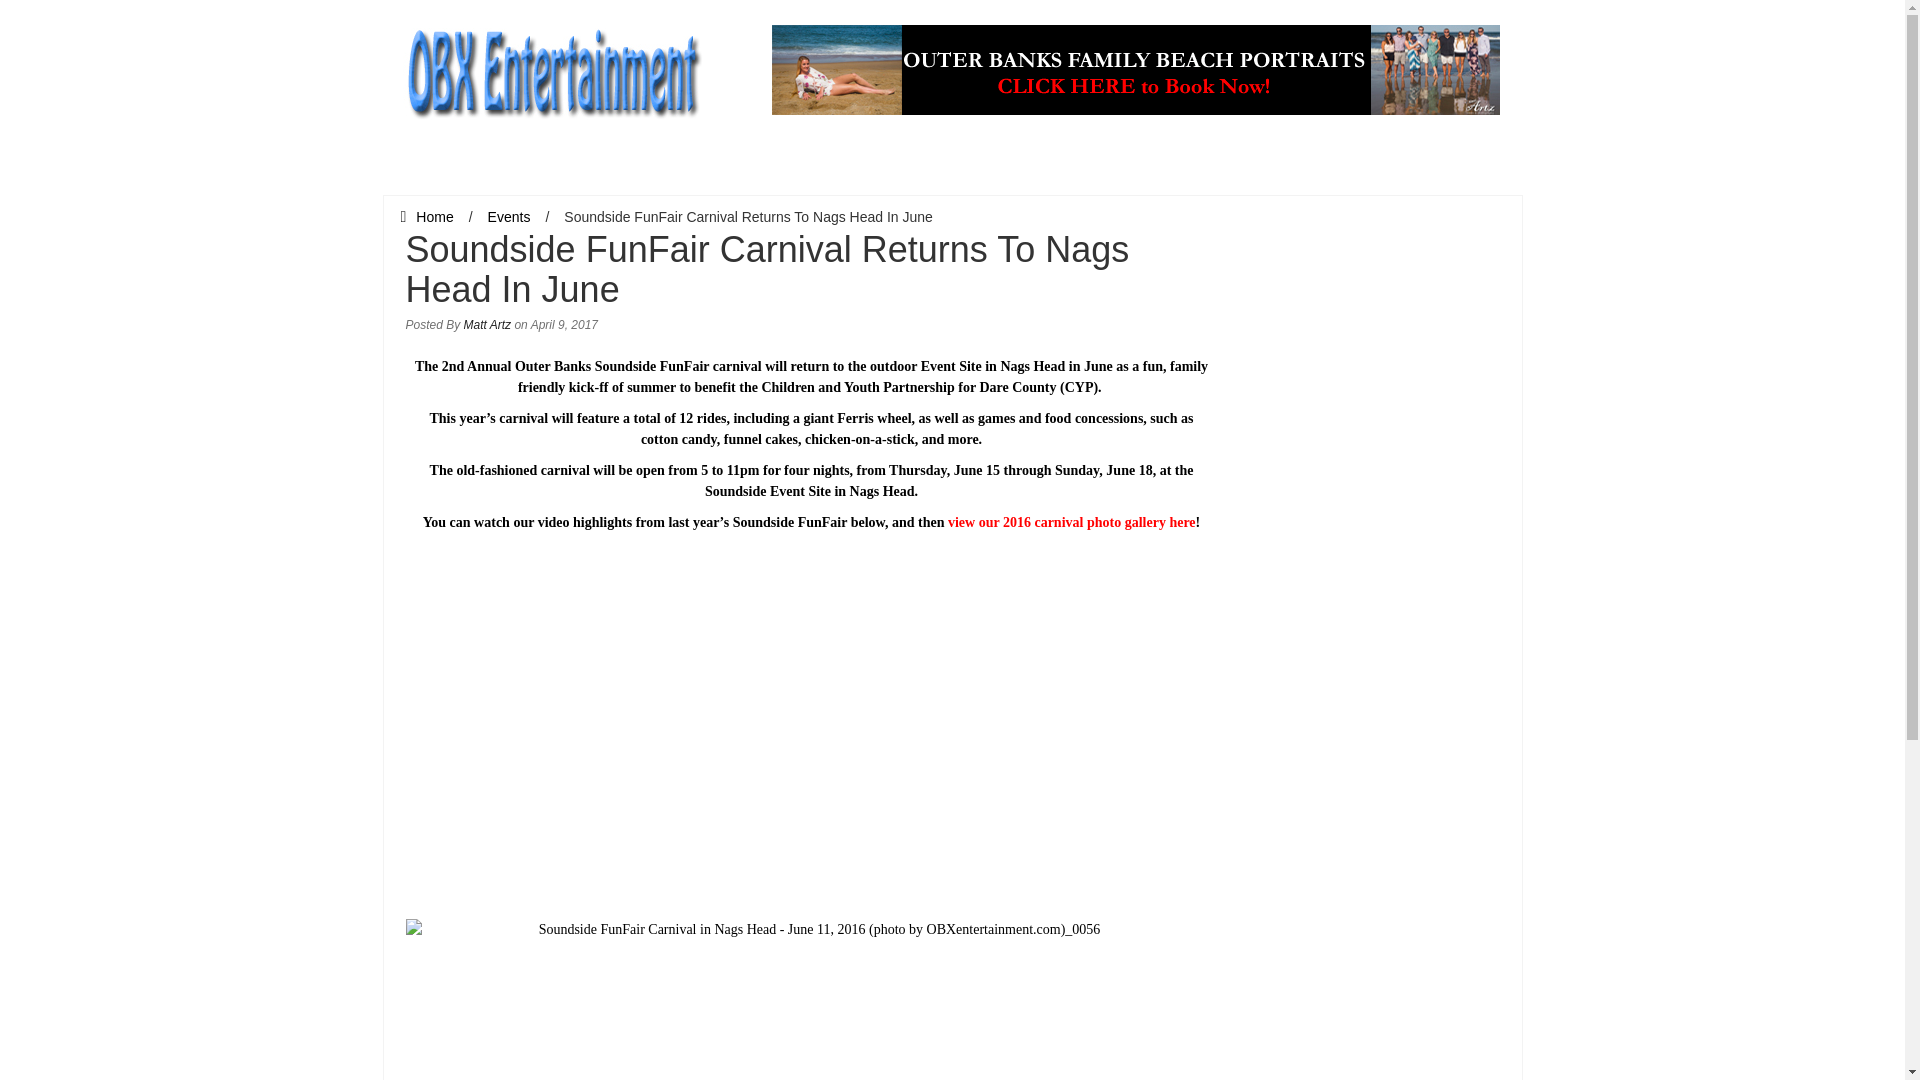  I want to click on Home, so click(426, 216).